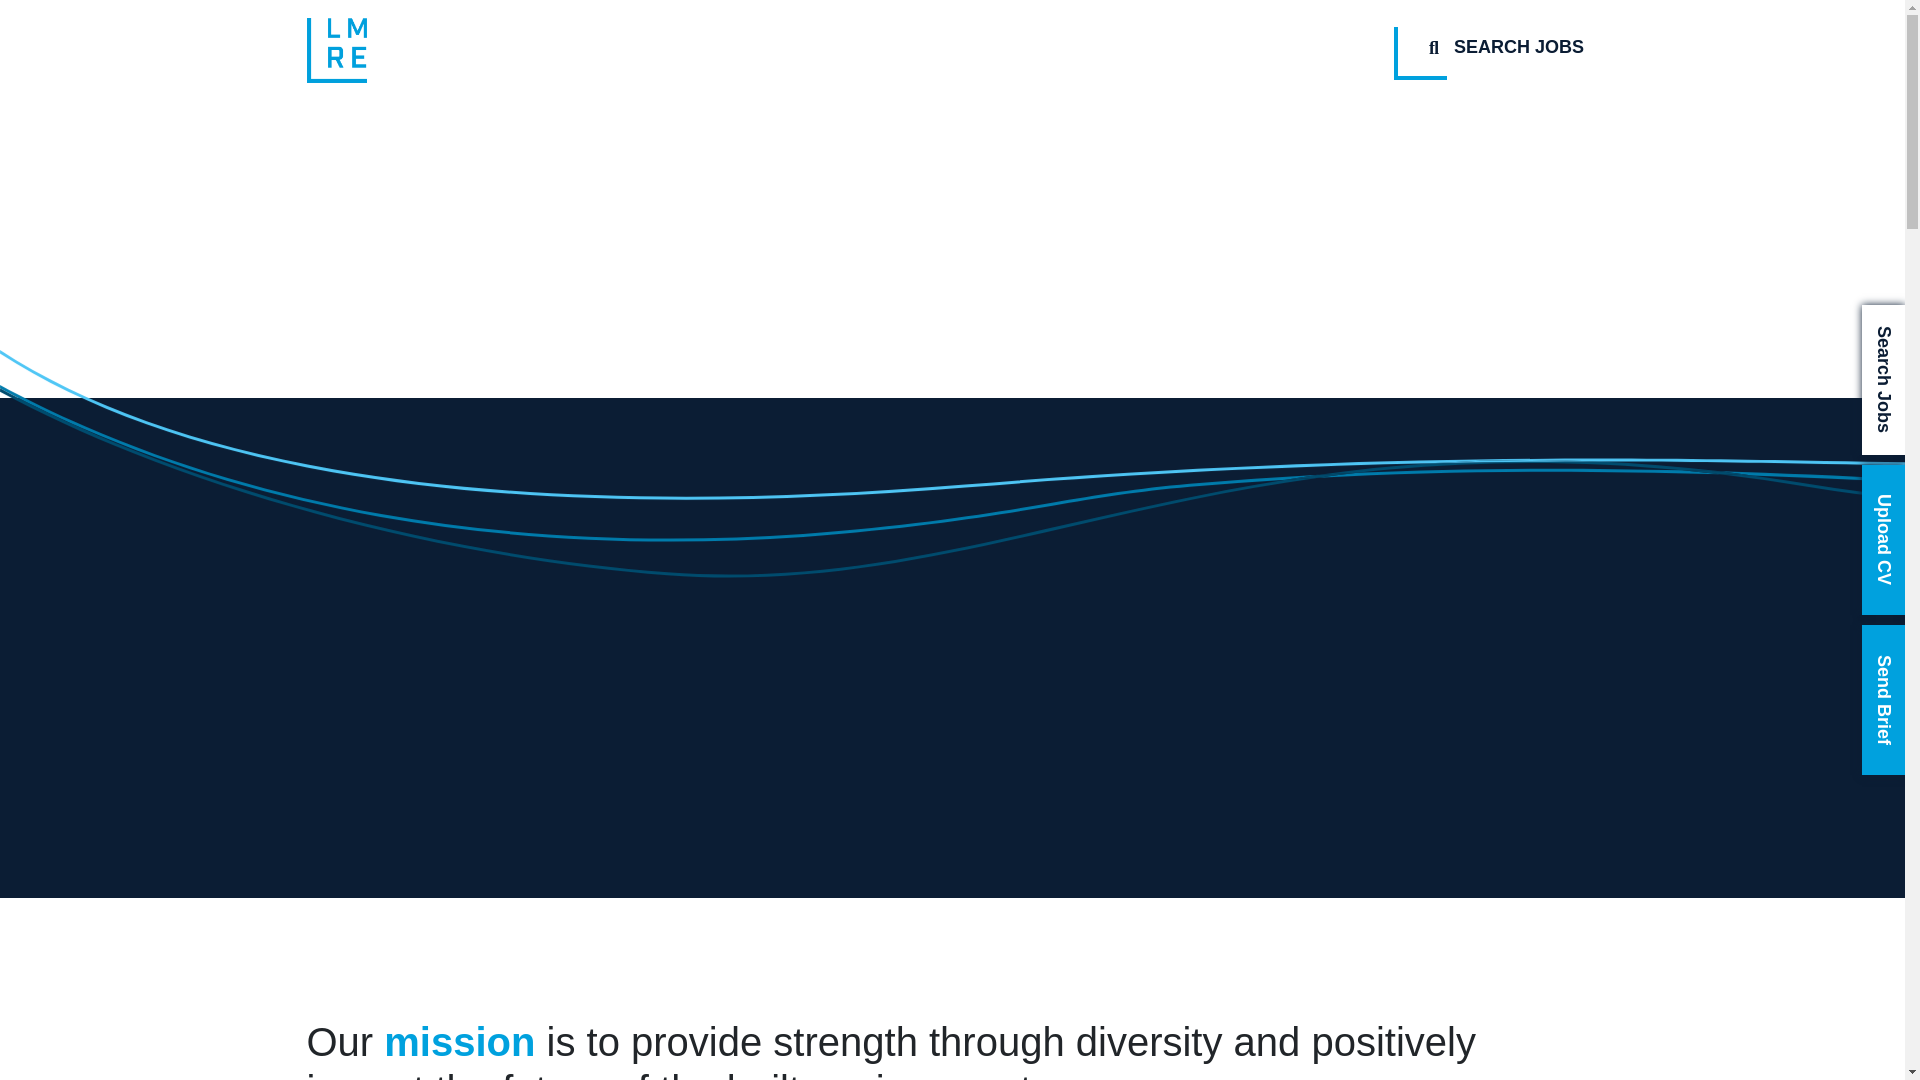 The image size is (1920, 1080). I want to click on ABOUT, so click(528, 50).